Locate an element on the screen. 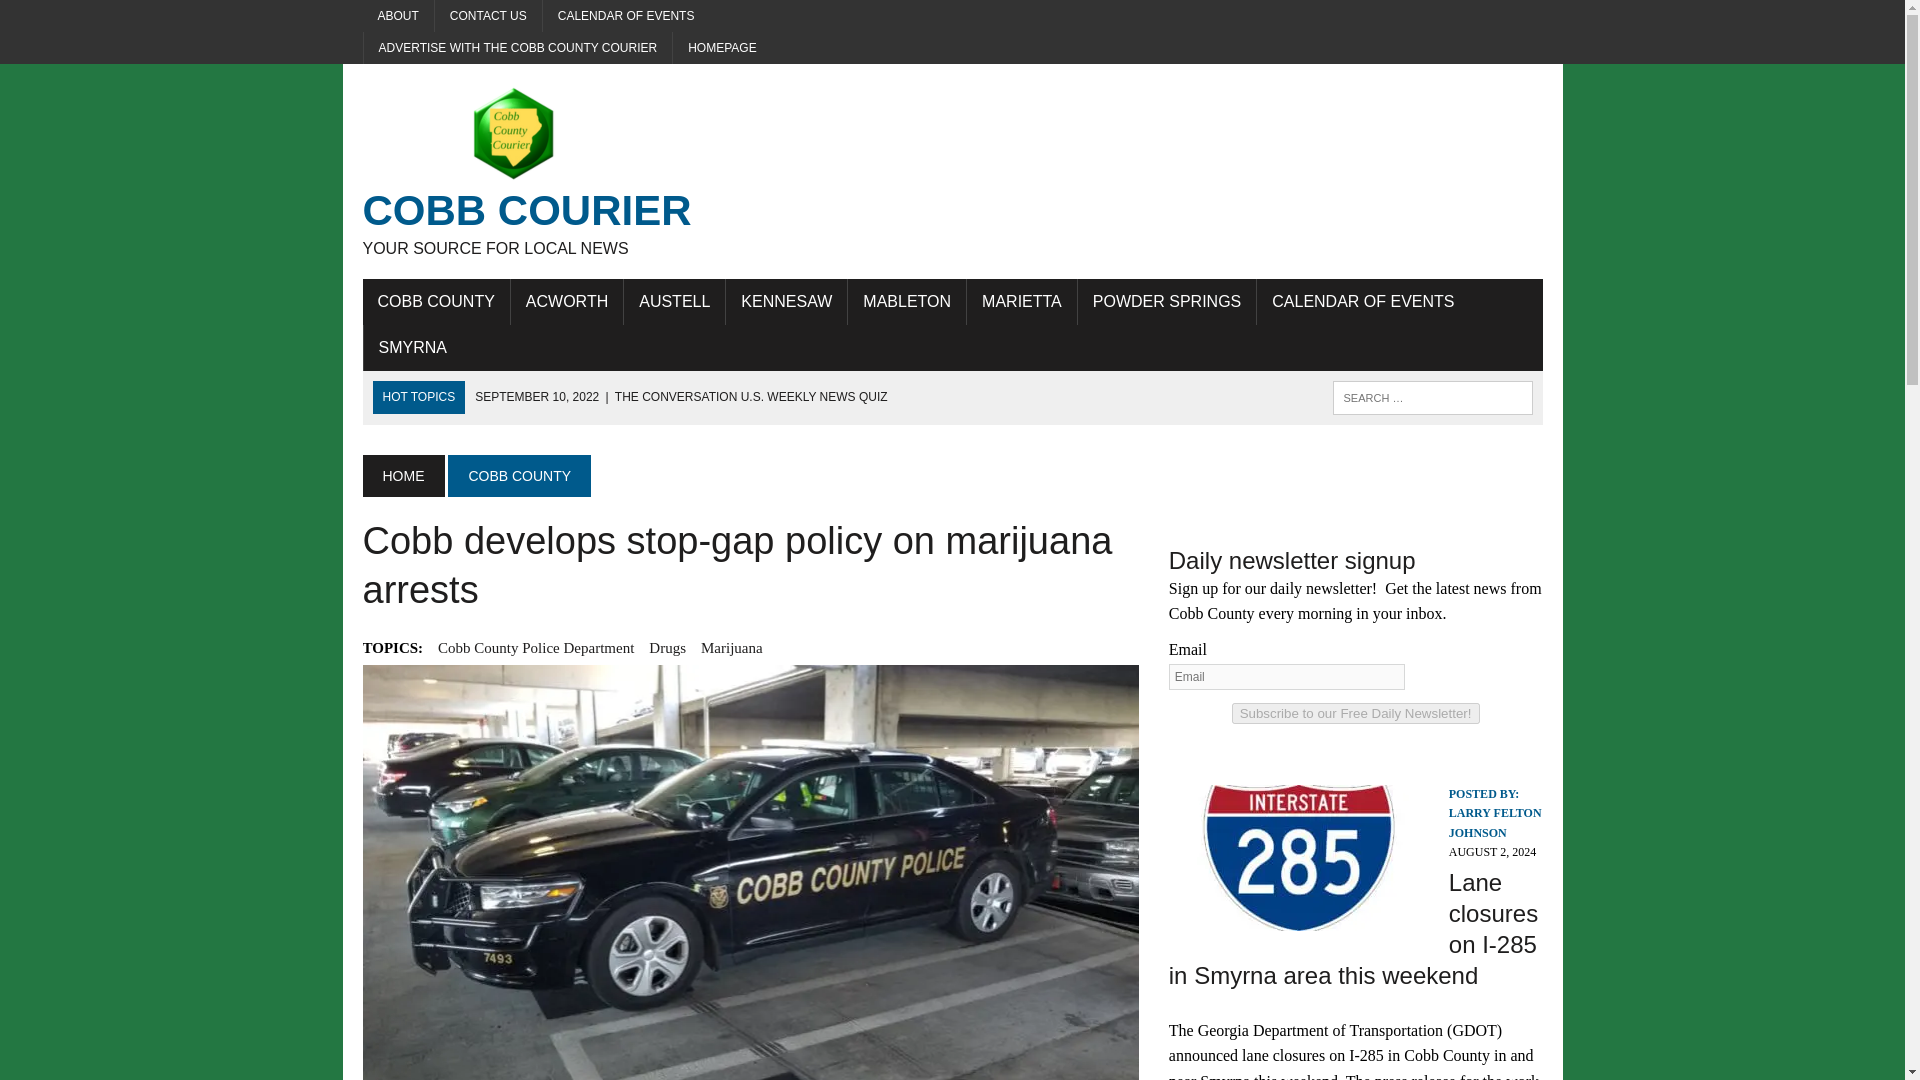 Image resolution: width=1920 pixels, height=1080 pixels. Marijuana is located at coordinates (731, 648).